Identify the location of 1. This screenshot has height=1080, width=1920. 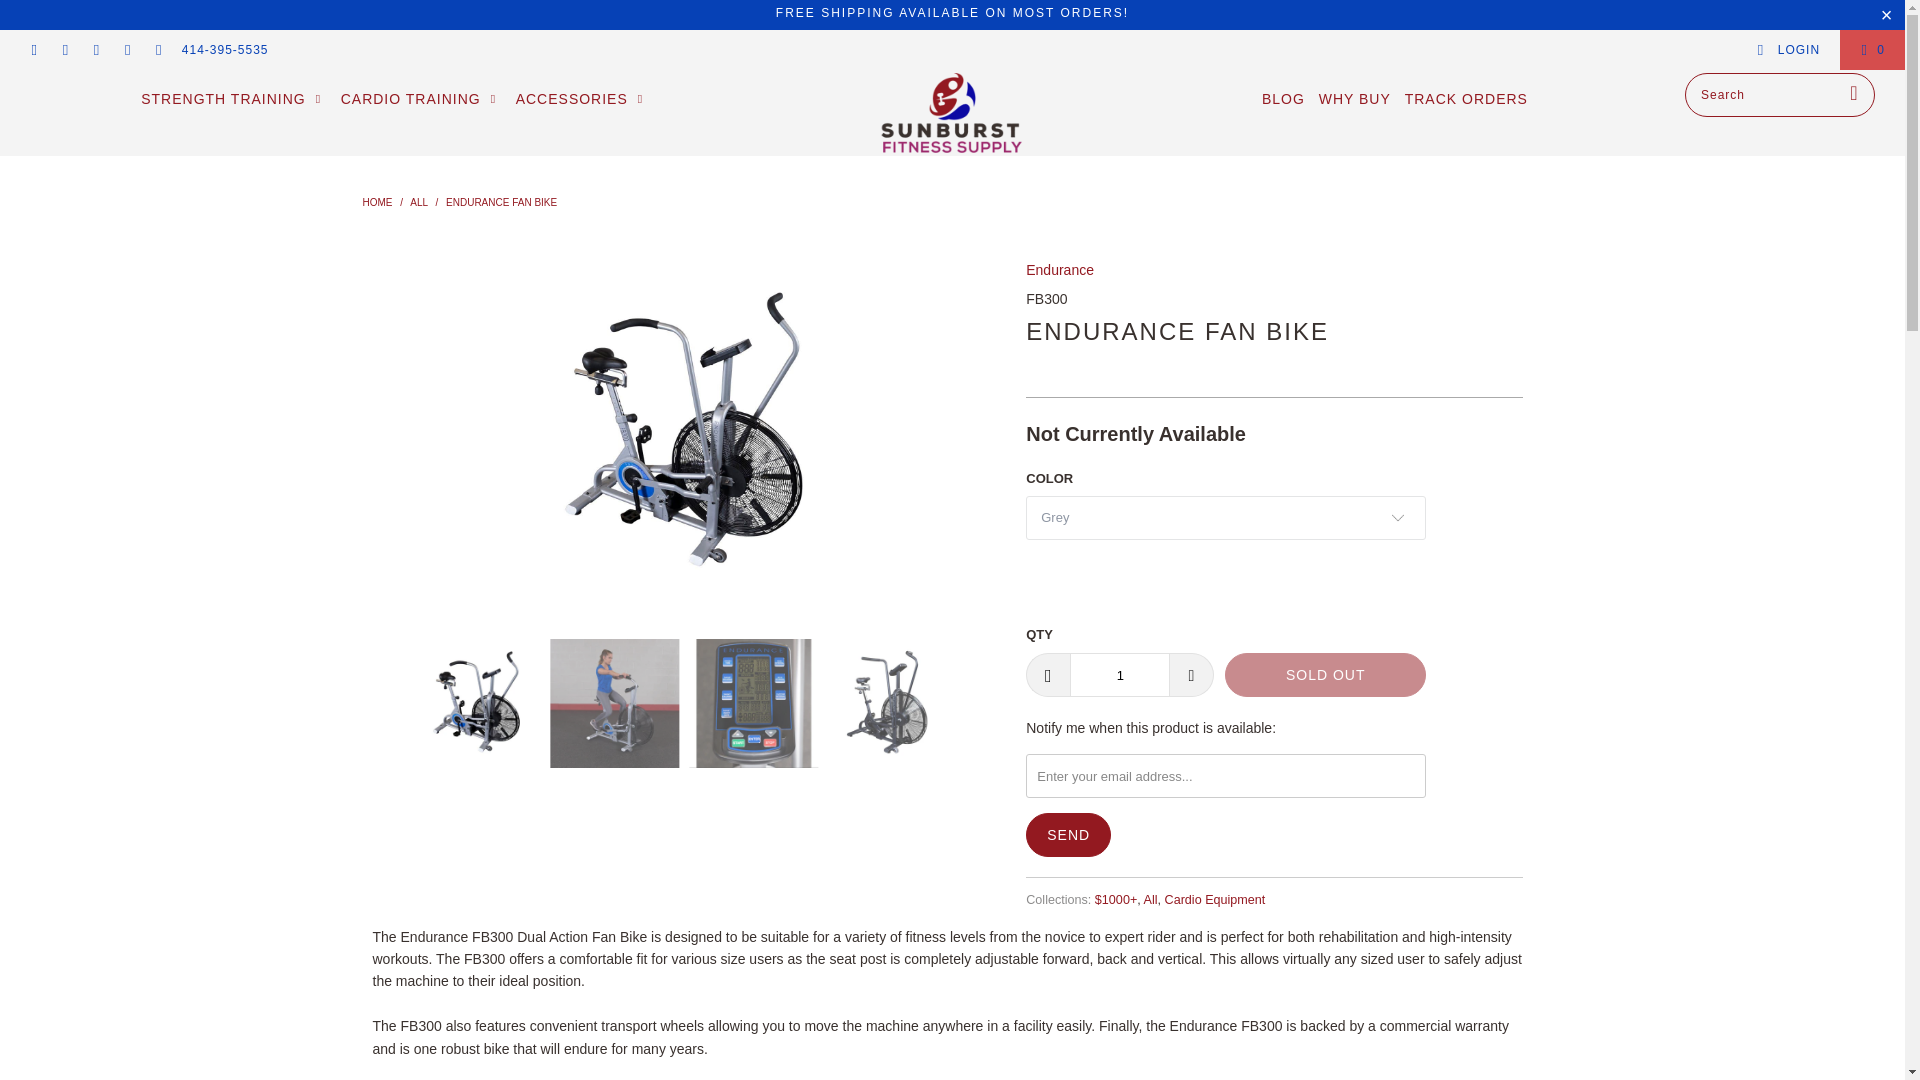
(1119, 674).